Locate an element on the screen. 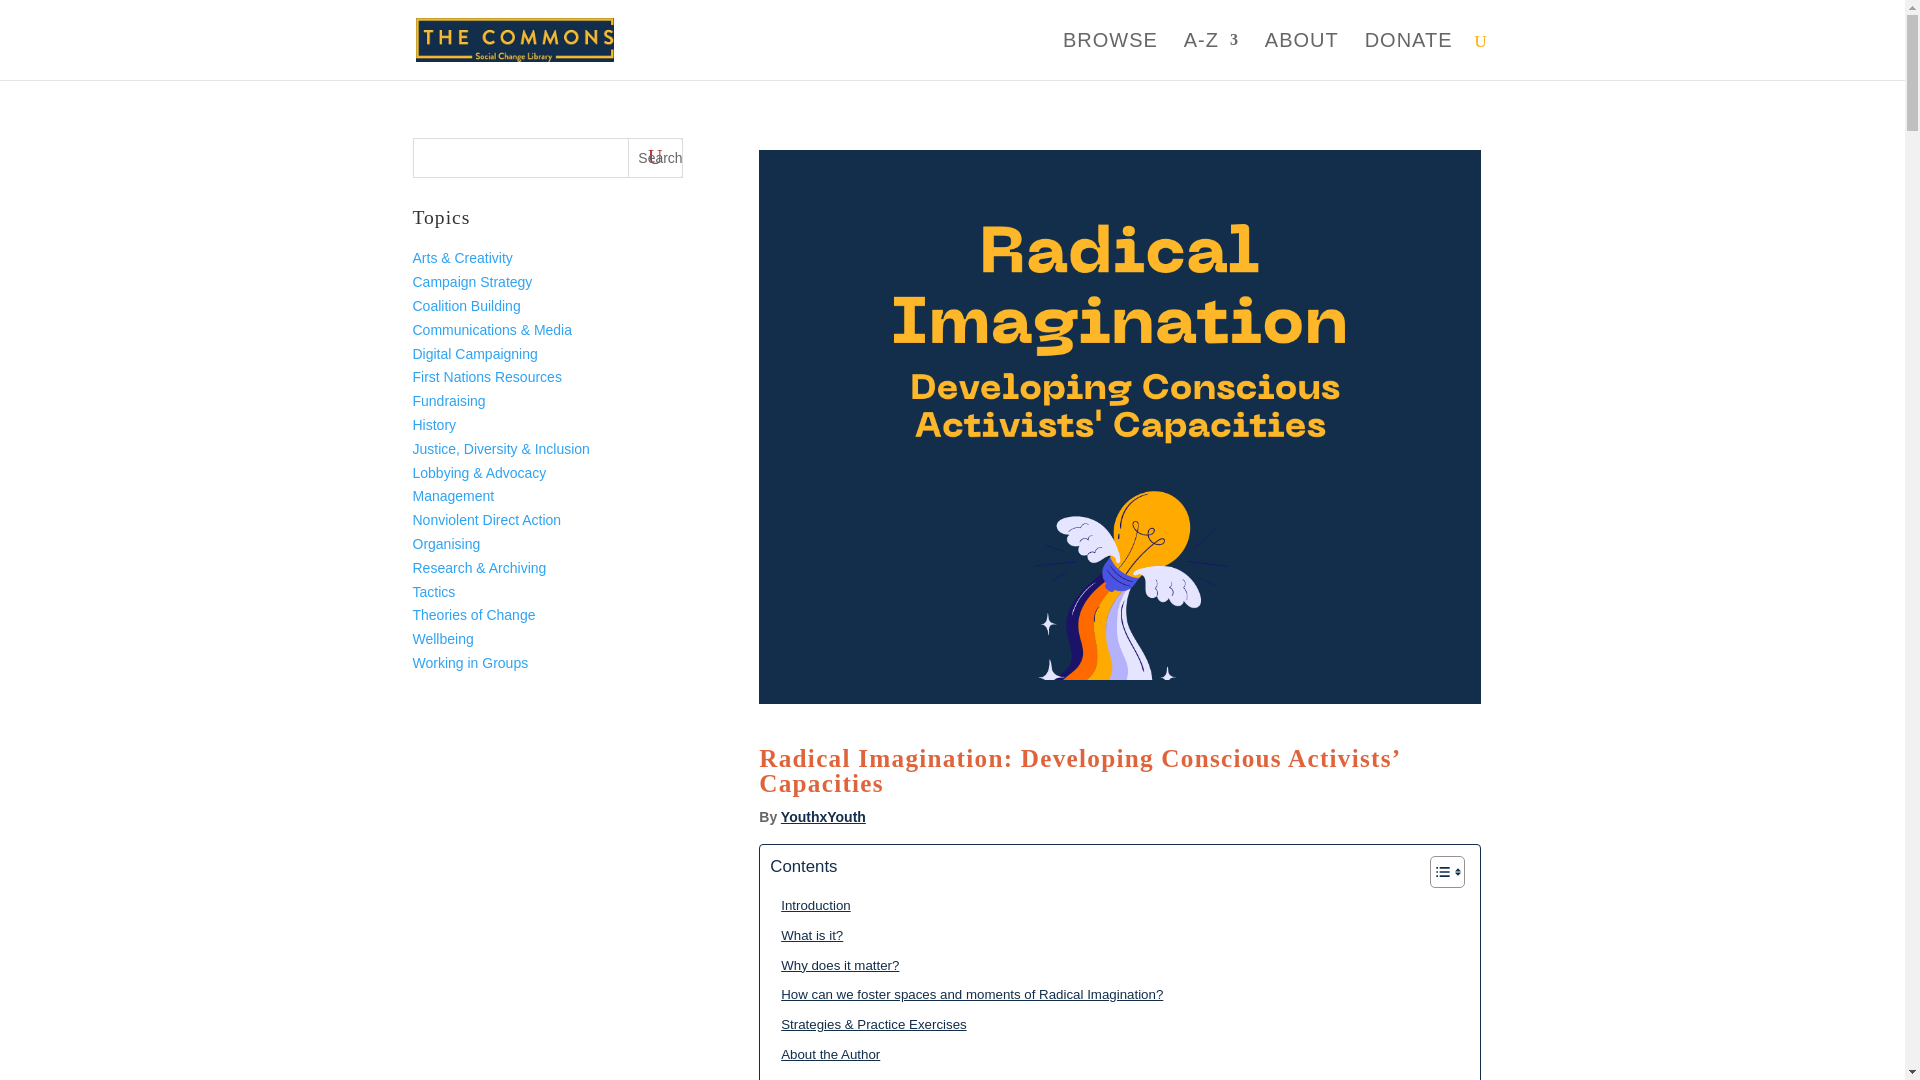 This screenshot has width=1920, height=1080. A-Z is located at coordinates (1211, 56).